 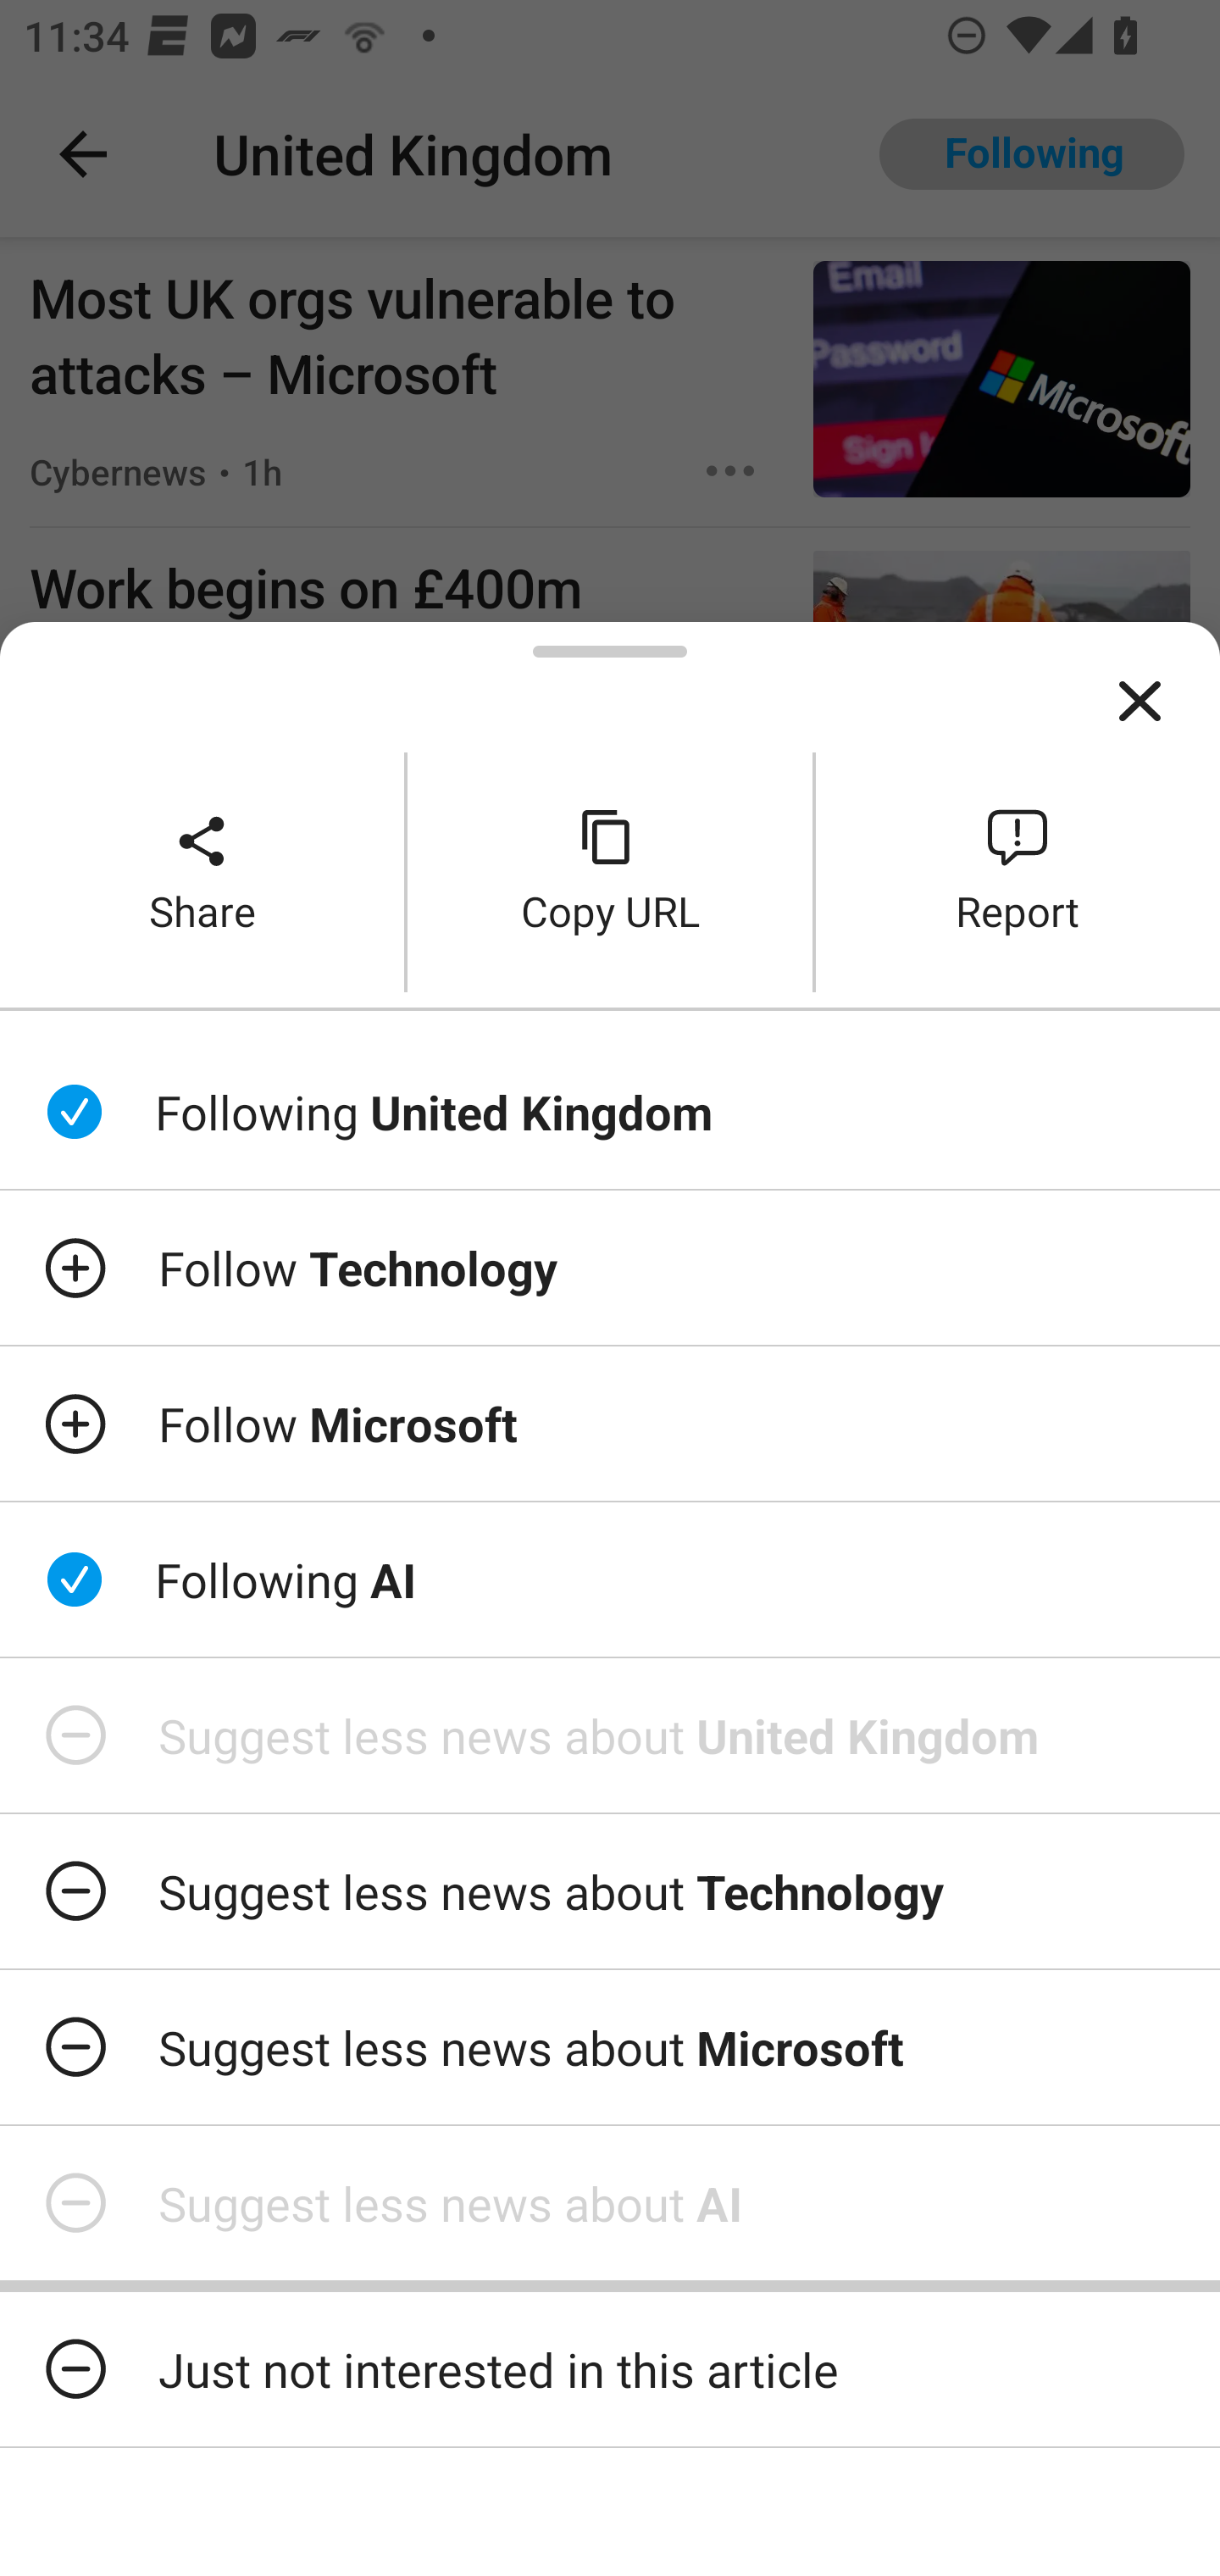 I want to click on Follow Microsoft, so click(x=610, y=1424).